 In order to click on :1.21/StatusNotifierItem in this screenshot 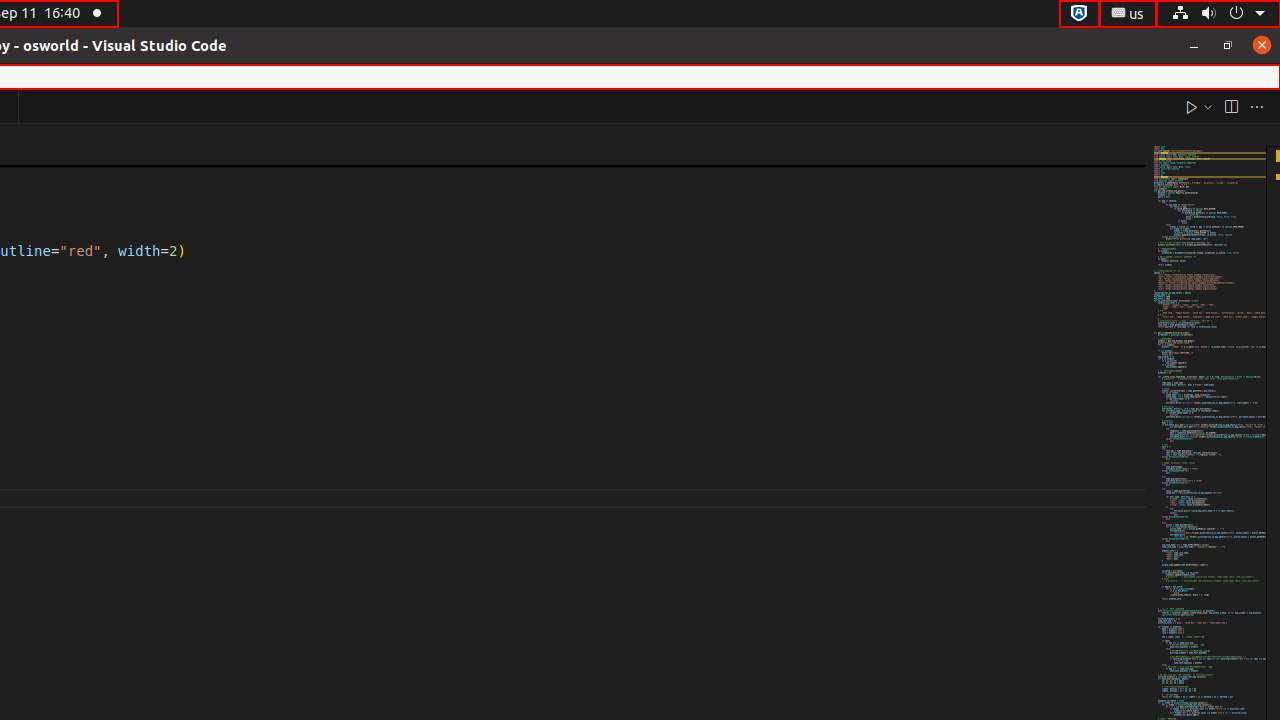, I will do `click(1128, 14)`.